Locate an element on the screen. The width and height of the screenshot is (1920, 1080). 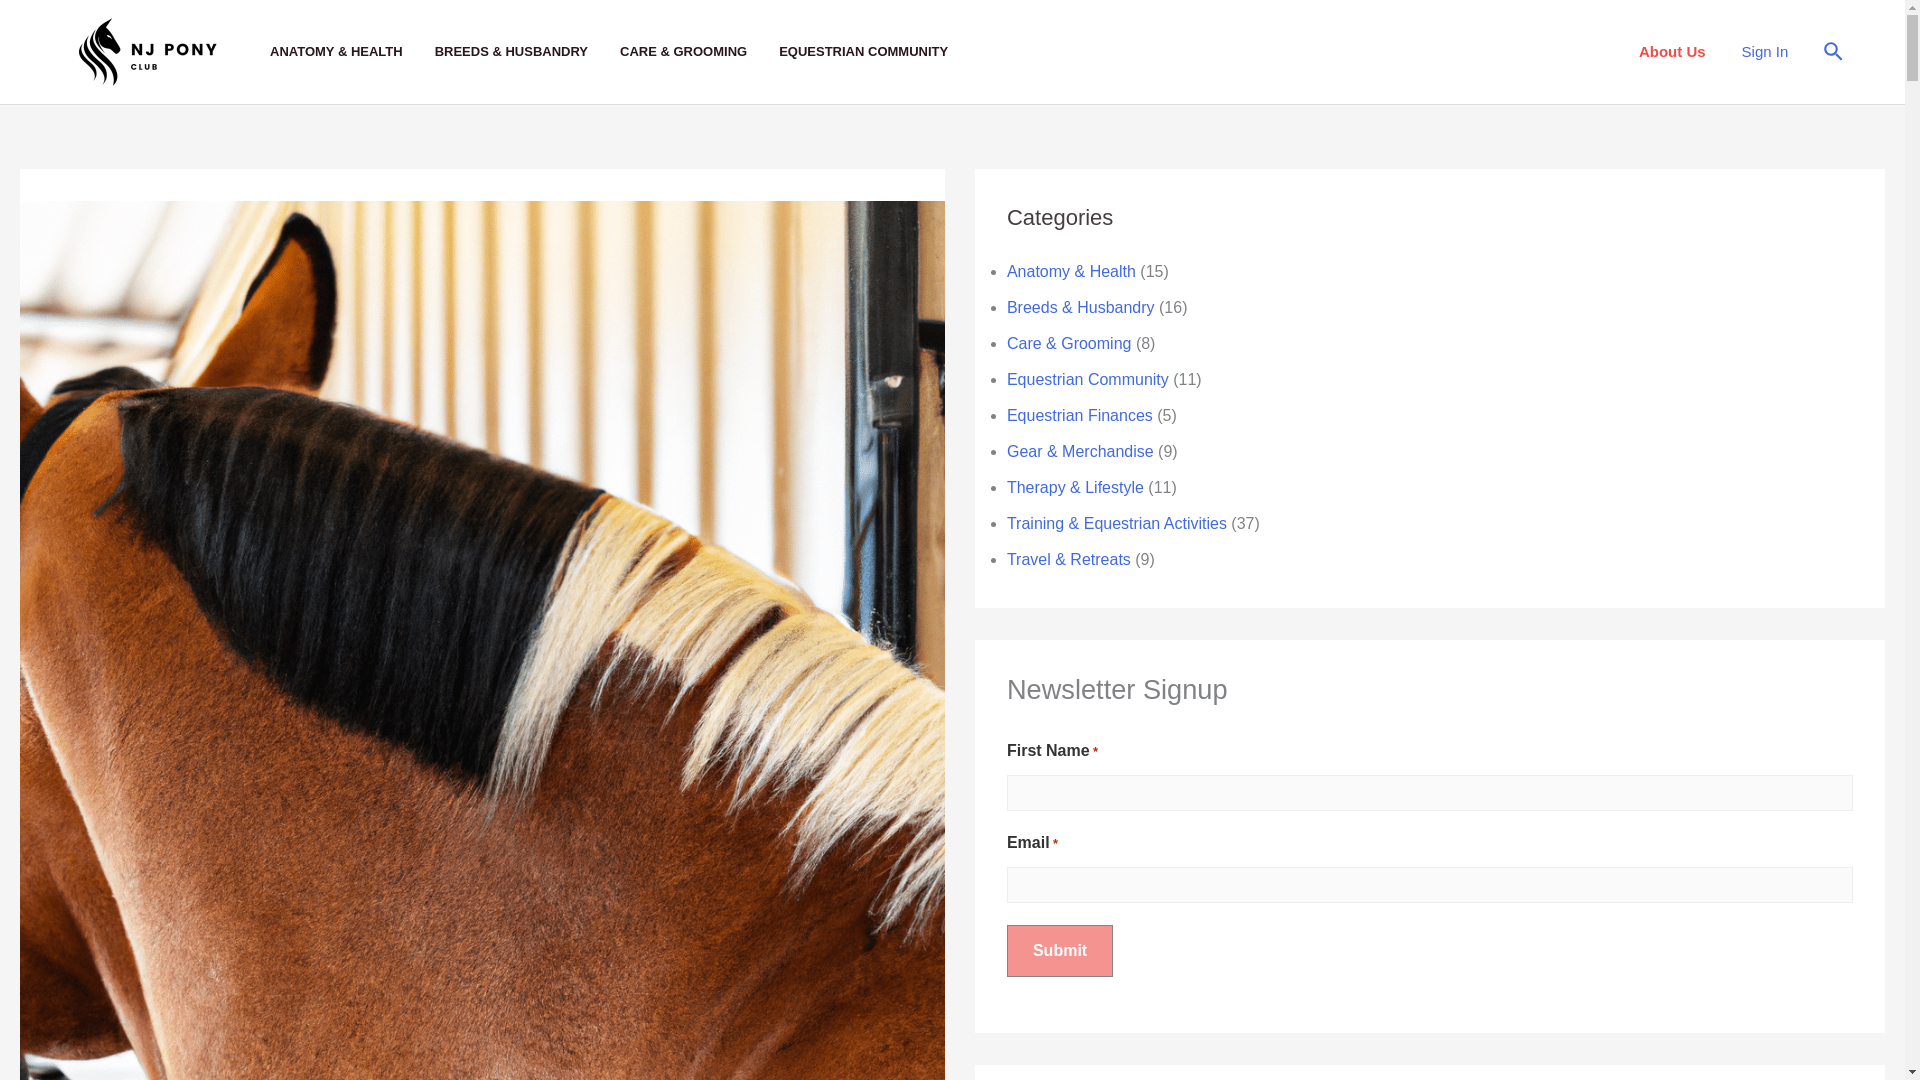
Sign In is located at coordinates (1765, 51).